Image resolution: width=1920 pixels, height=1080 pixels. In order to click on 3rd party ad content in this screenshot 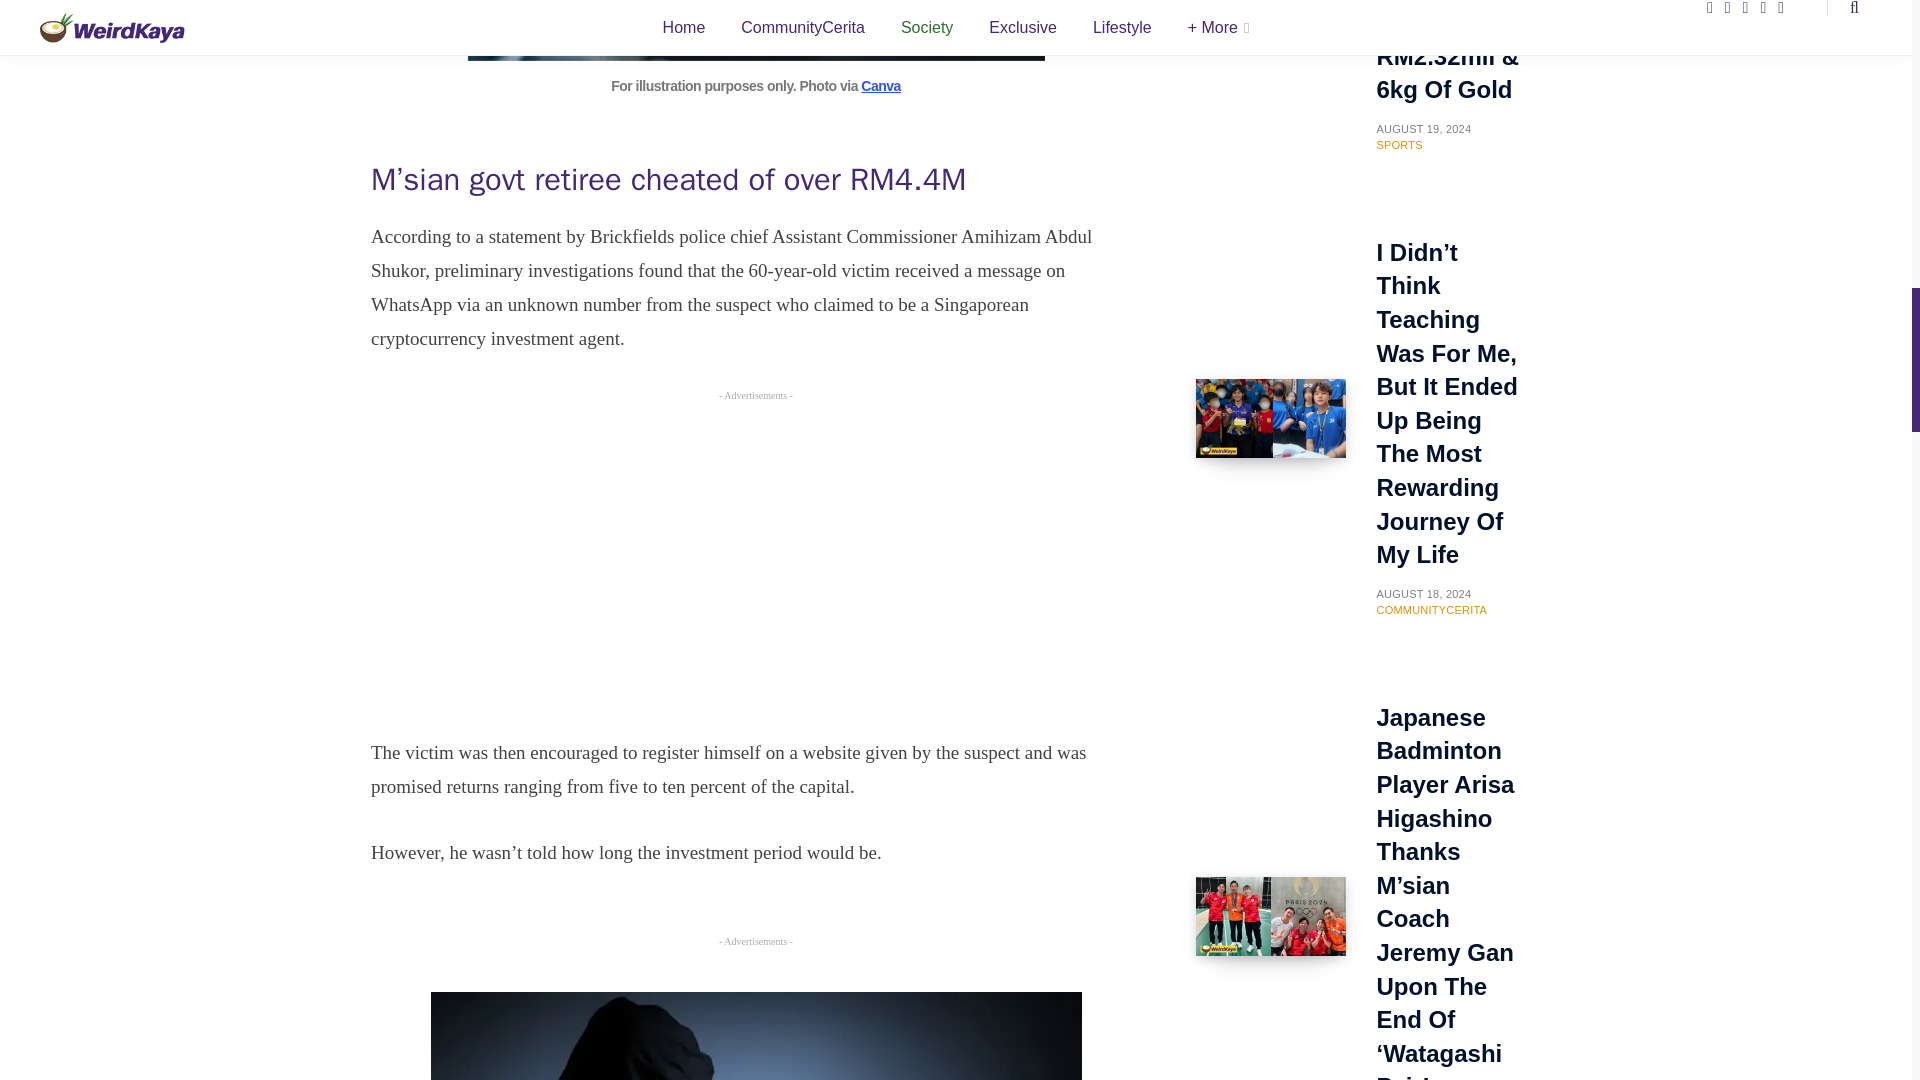, I will do `click(755, 565)`.